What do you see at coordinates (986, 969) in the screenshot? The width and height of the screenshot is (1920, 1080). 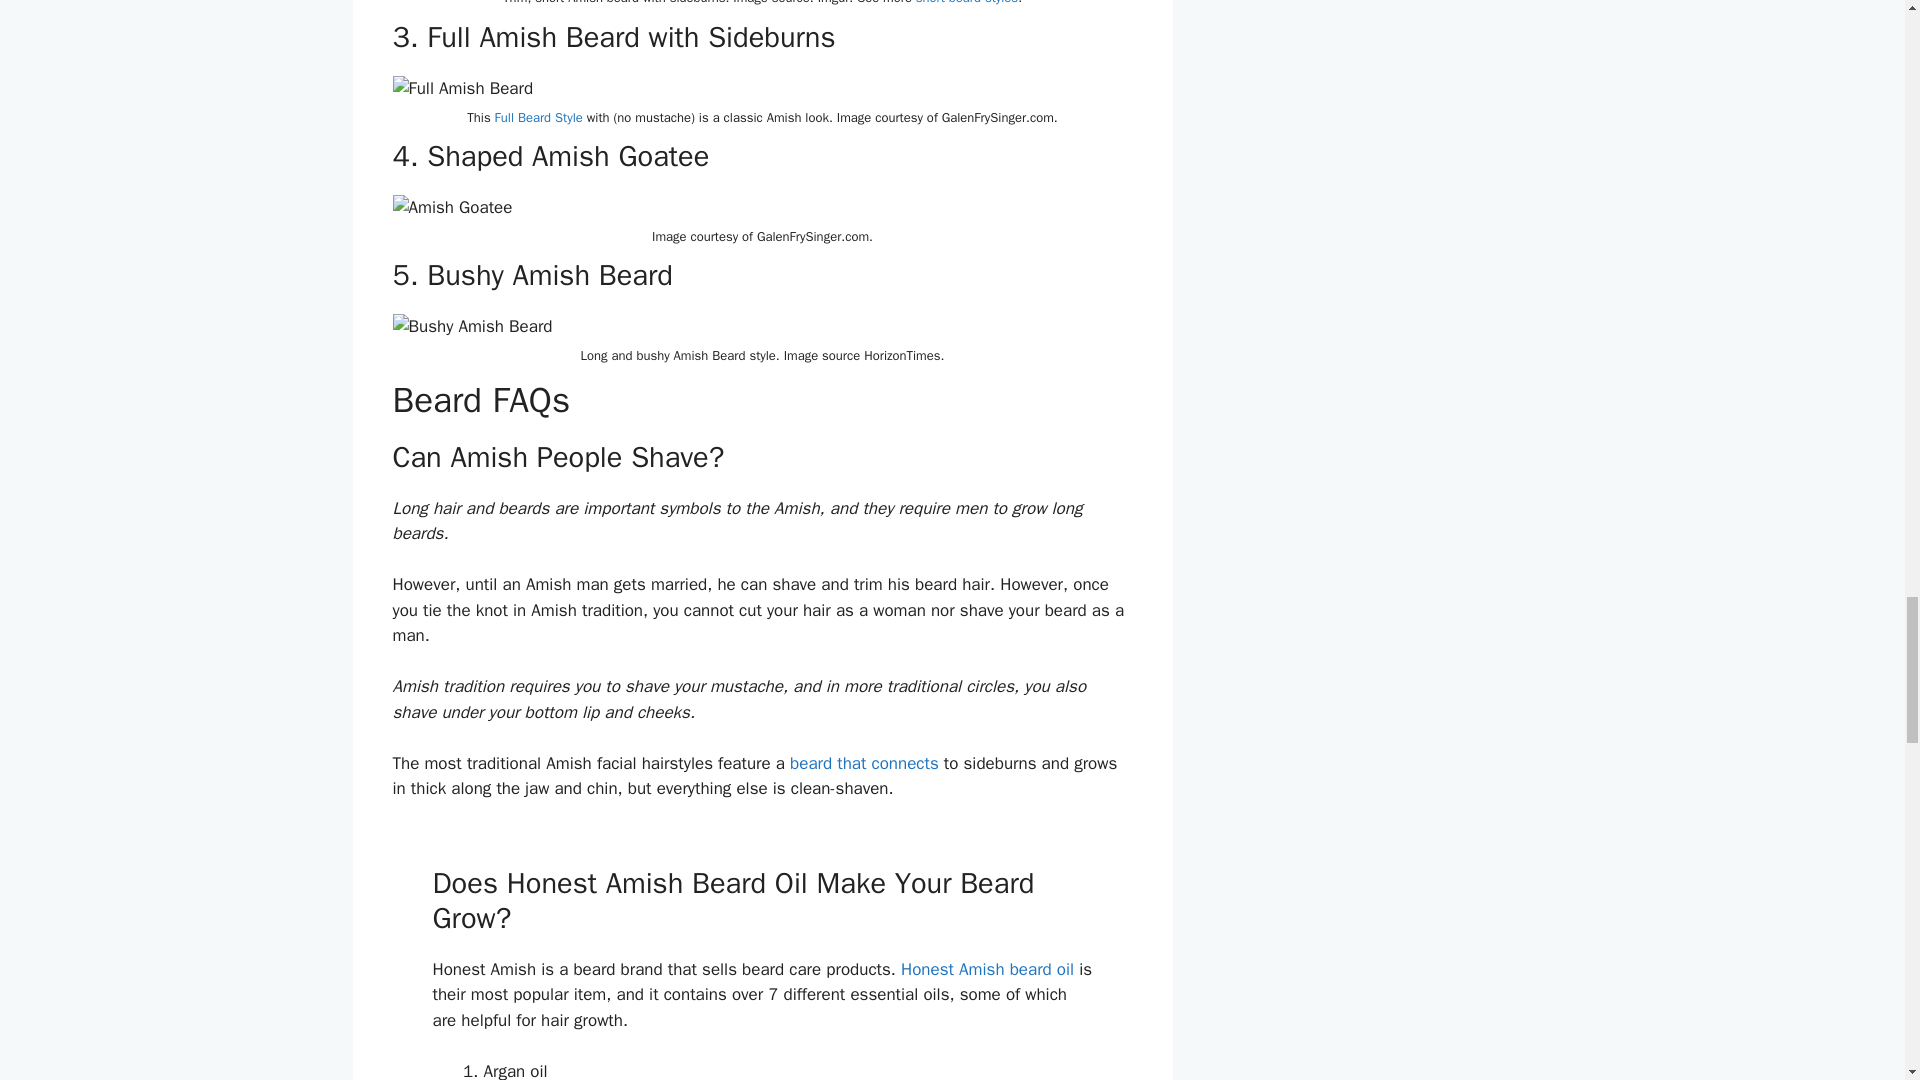 I see `Honest Amish beard oil` at bounding box center [986, 969].